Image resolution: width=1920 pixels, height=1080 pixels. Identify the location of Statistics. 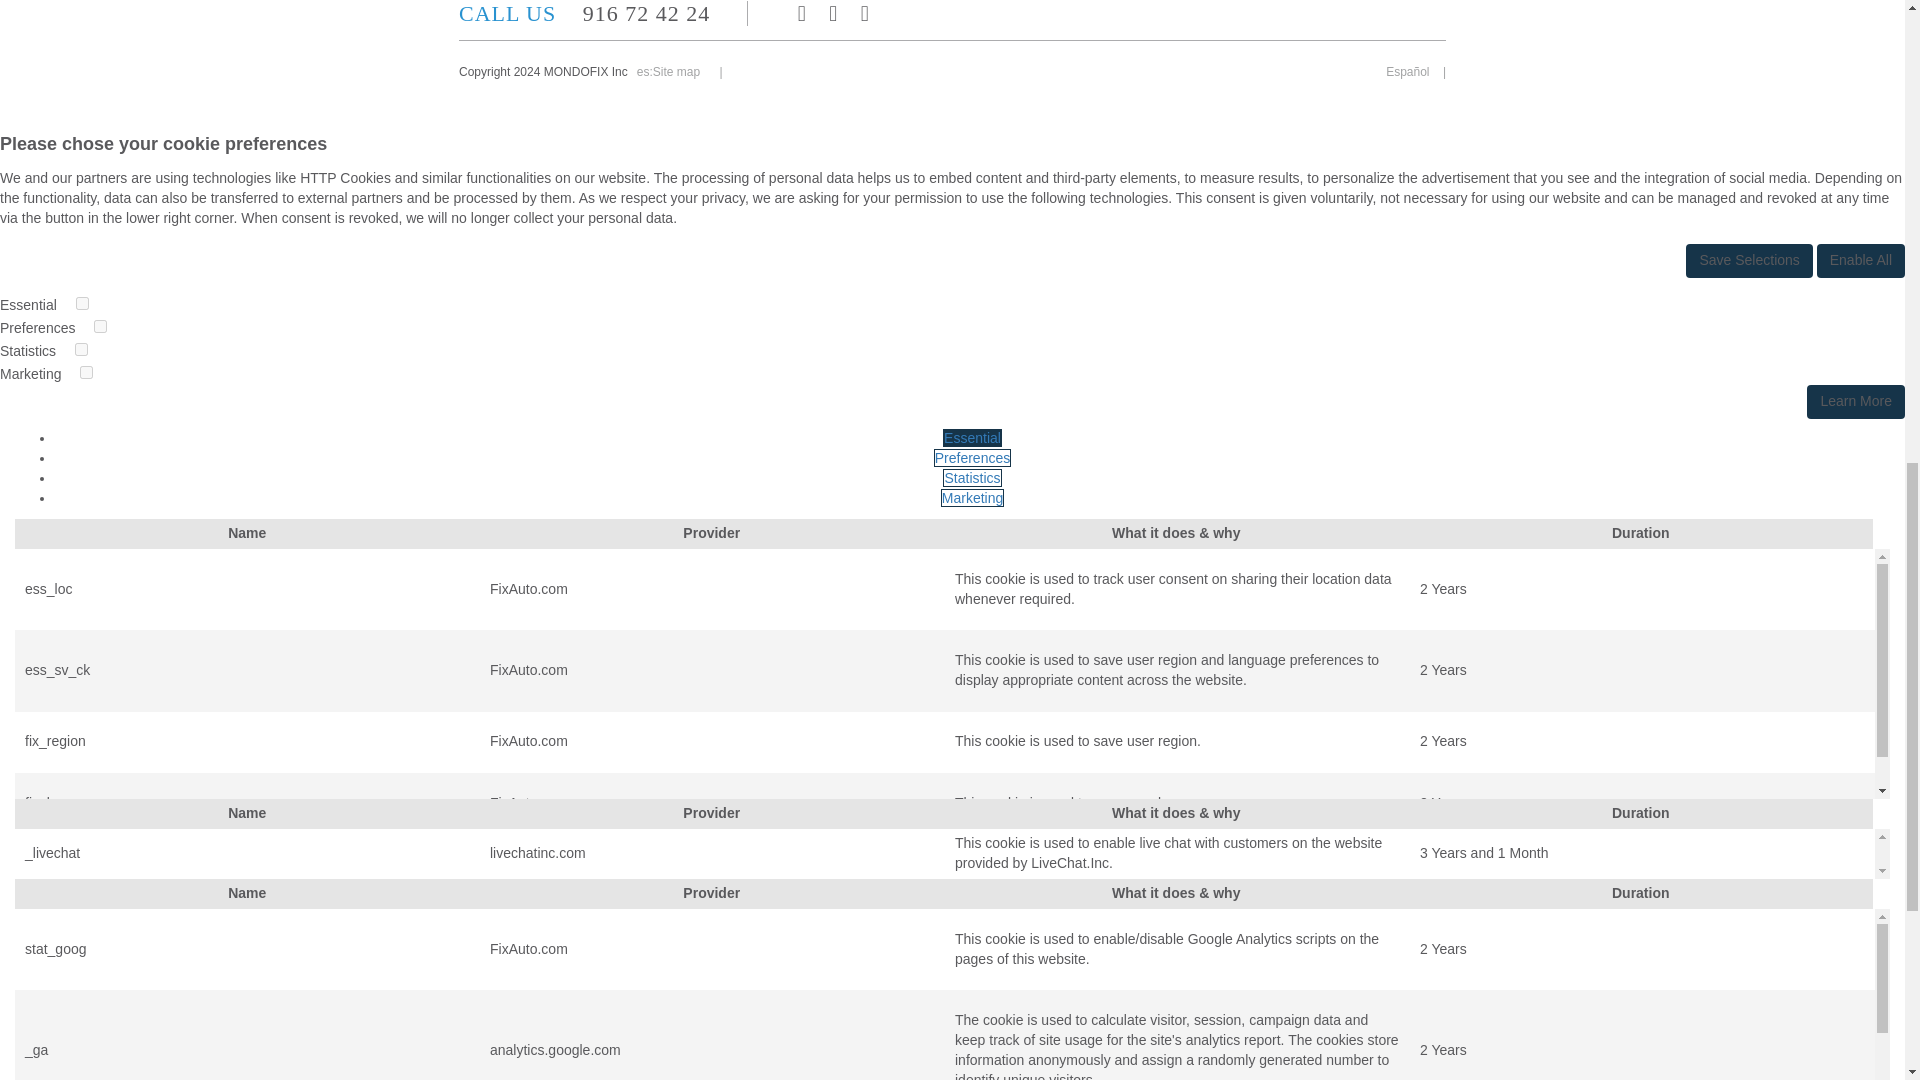
(971, 478).